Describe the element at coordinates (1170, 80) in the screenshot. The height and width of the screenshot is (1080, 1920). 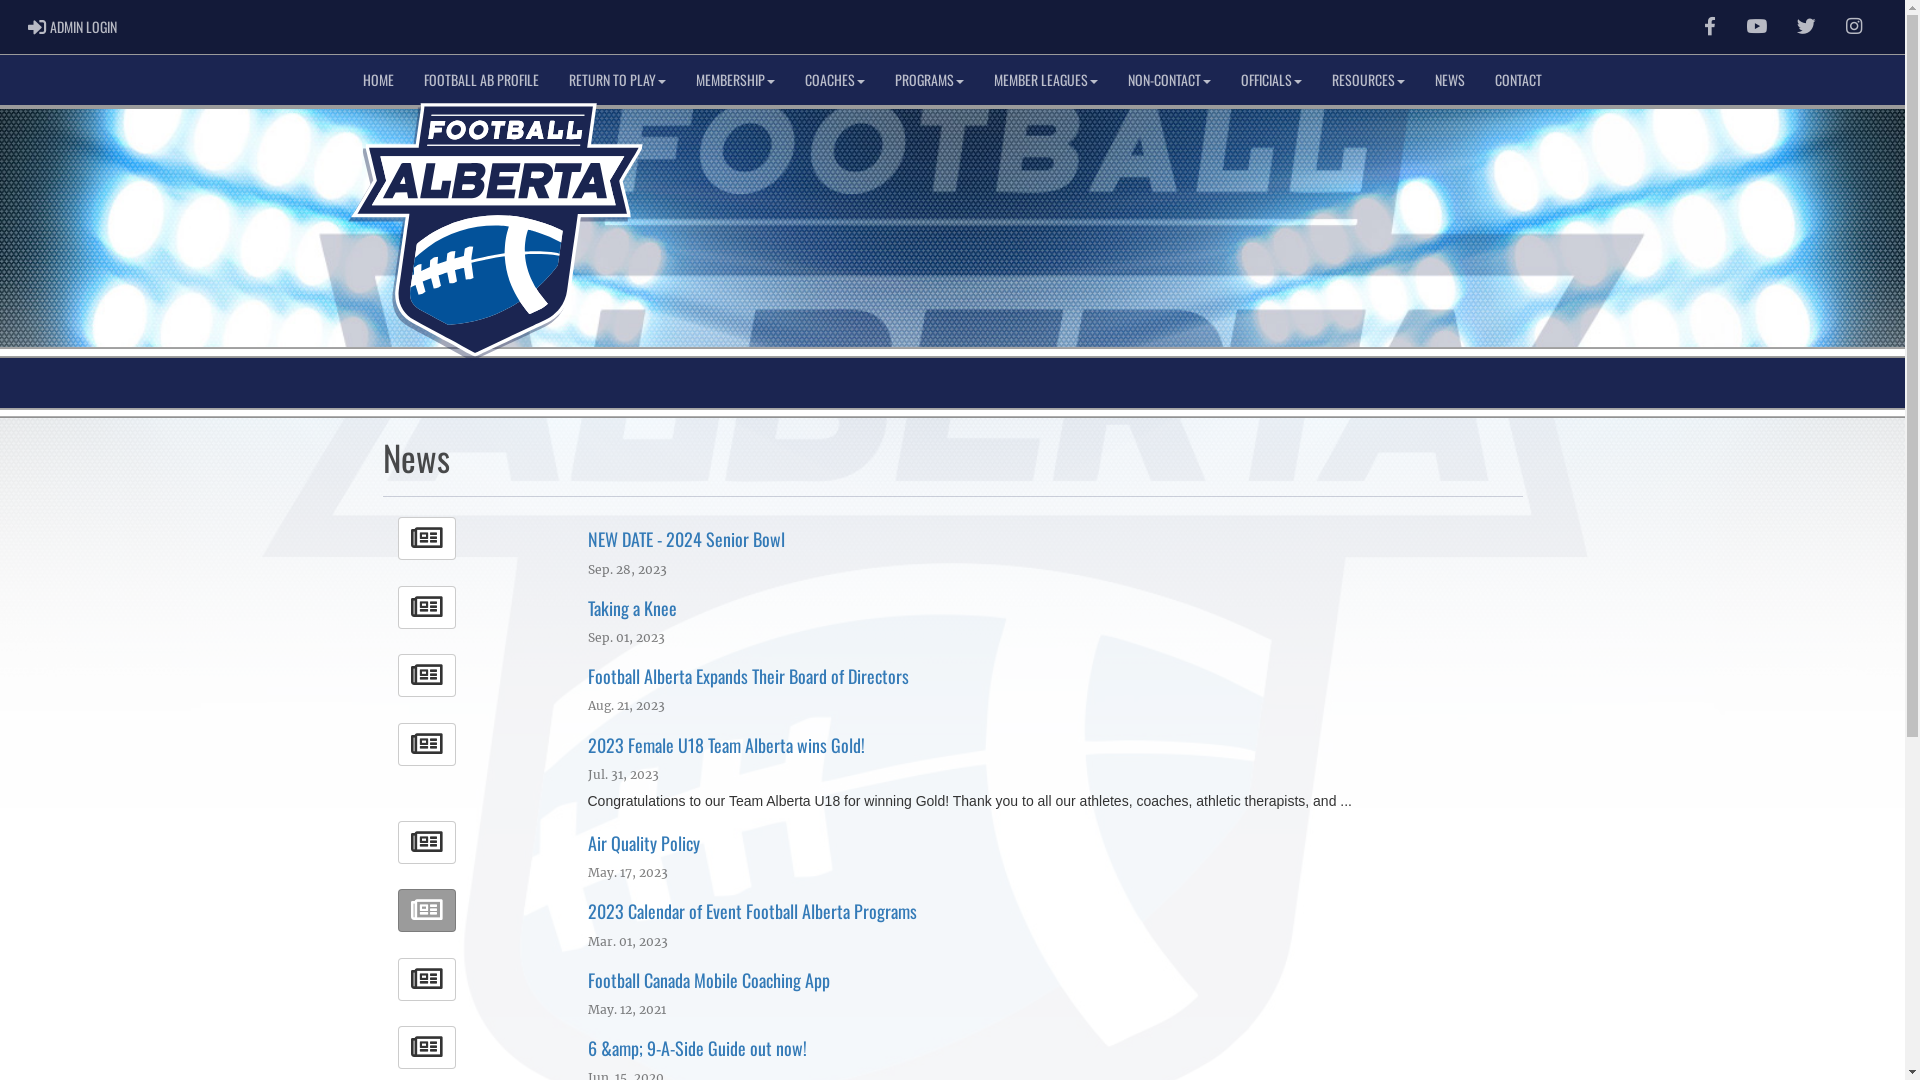
I see `NON-CONTACT` at that location.